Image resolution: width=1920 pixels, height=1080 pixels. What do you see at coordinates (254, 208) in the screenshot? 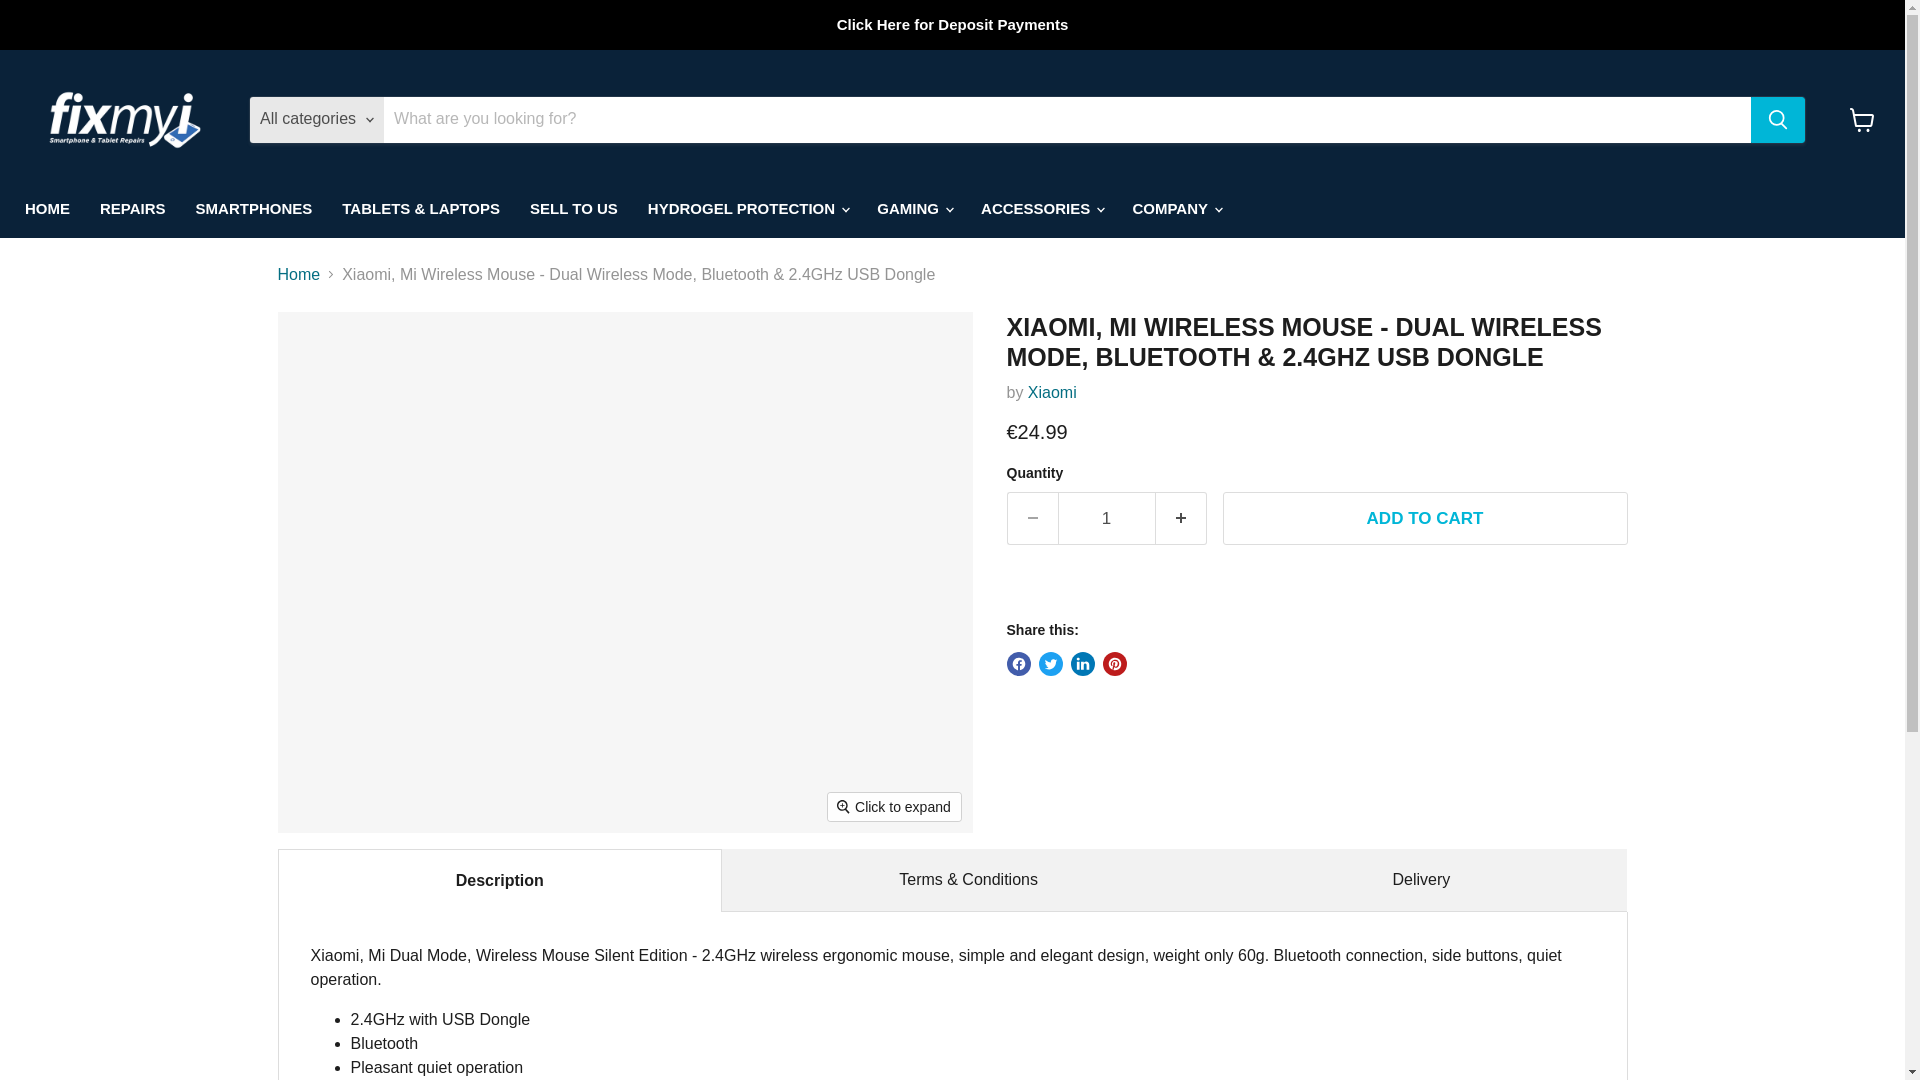
I see `SMARTPHONES` at bounding box center [254, 208].